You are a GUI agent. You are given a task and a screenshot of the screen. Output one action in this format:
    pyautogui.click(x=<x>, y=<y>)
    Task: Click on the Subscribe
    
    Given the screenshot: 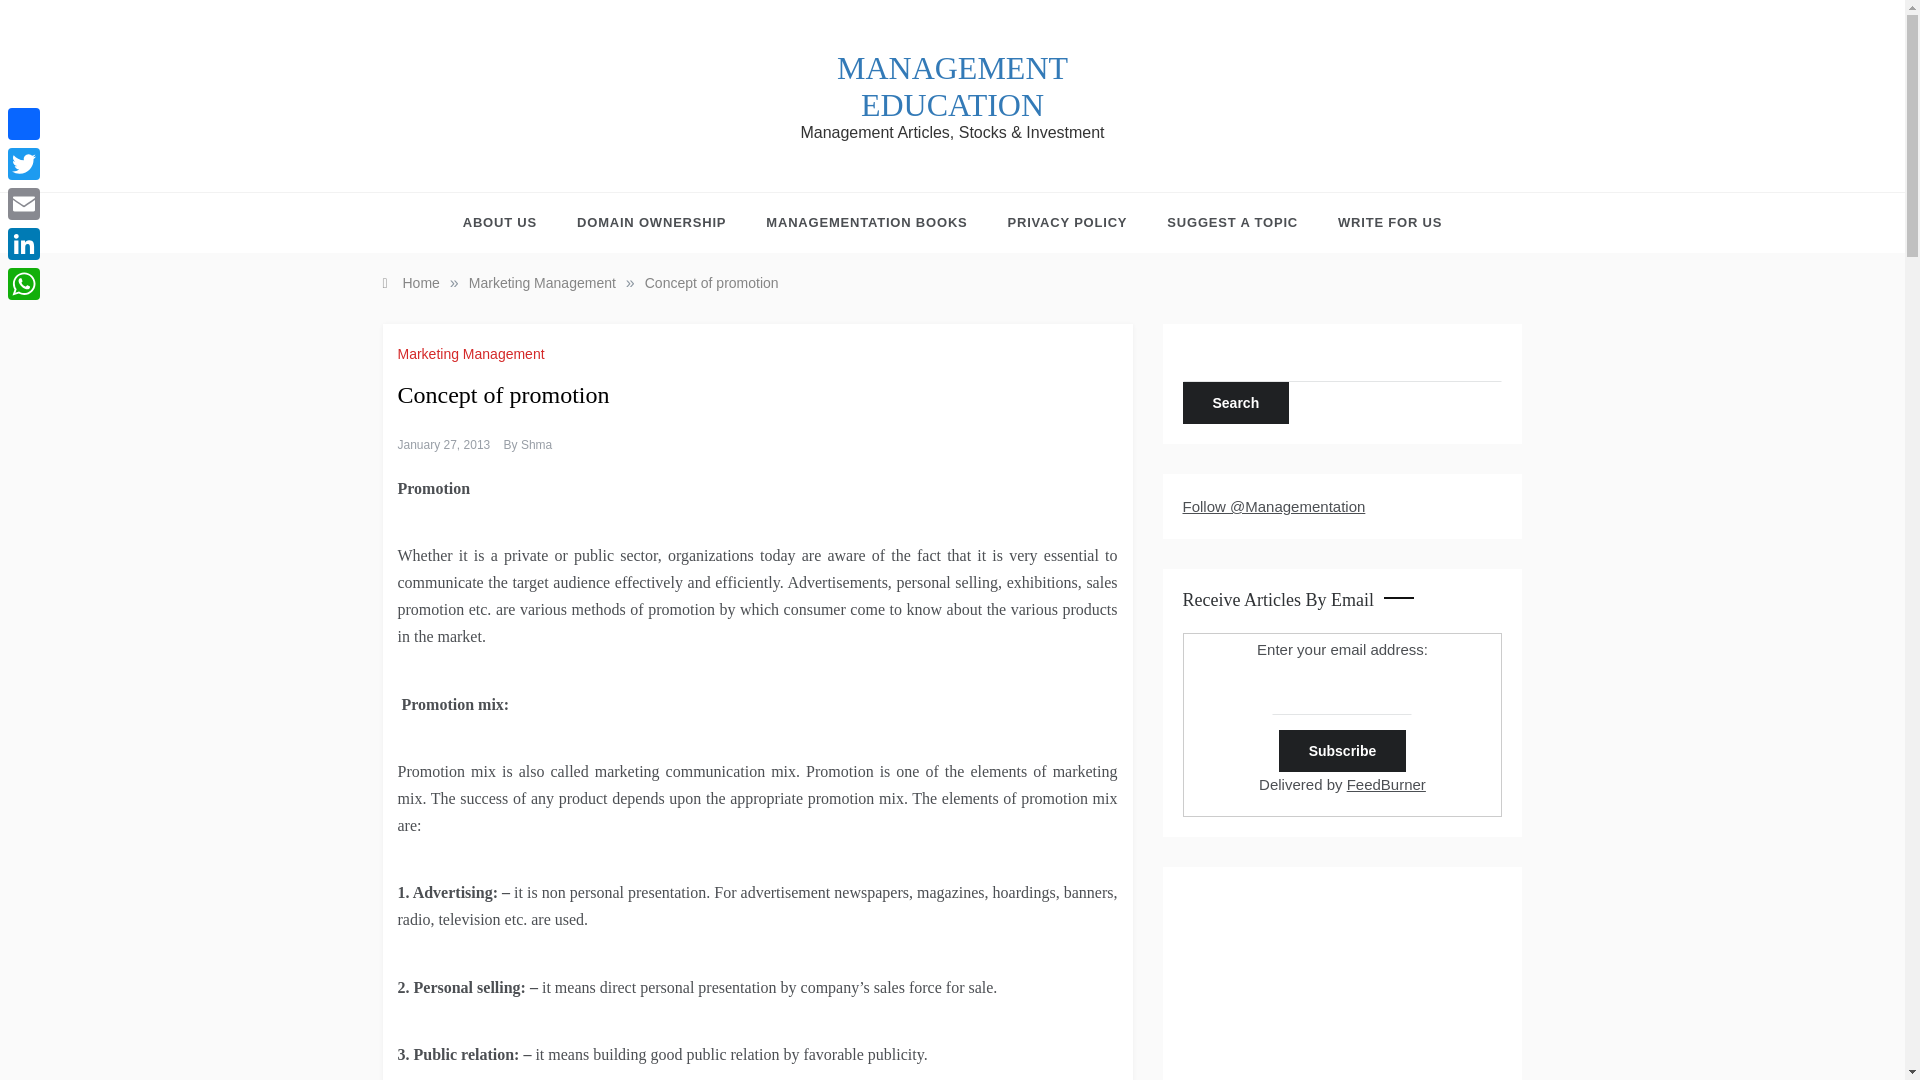 What is the action you would take?
    pyautogui.click(x=1342, y=751)
    